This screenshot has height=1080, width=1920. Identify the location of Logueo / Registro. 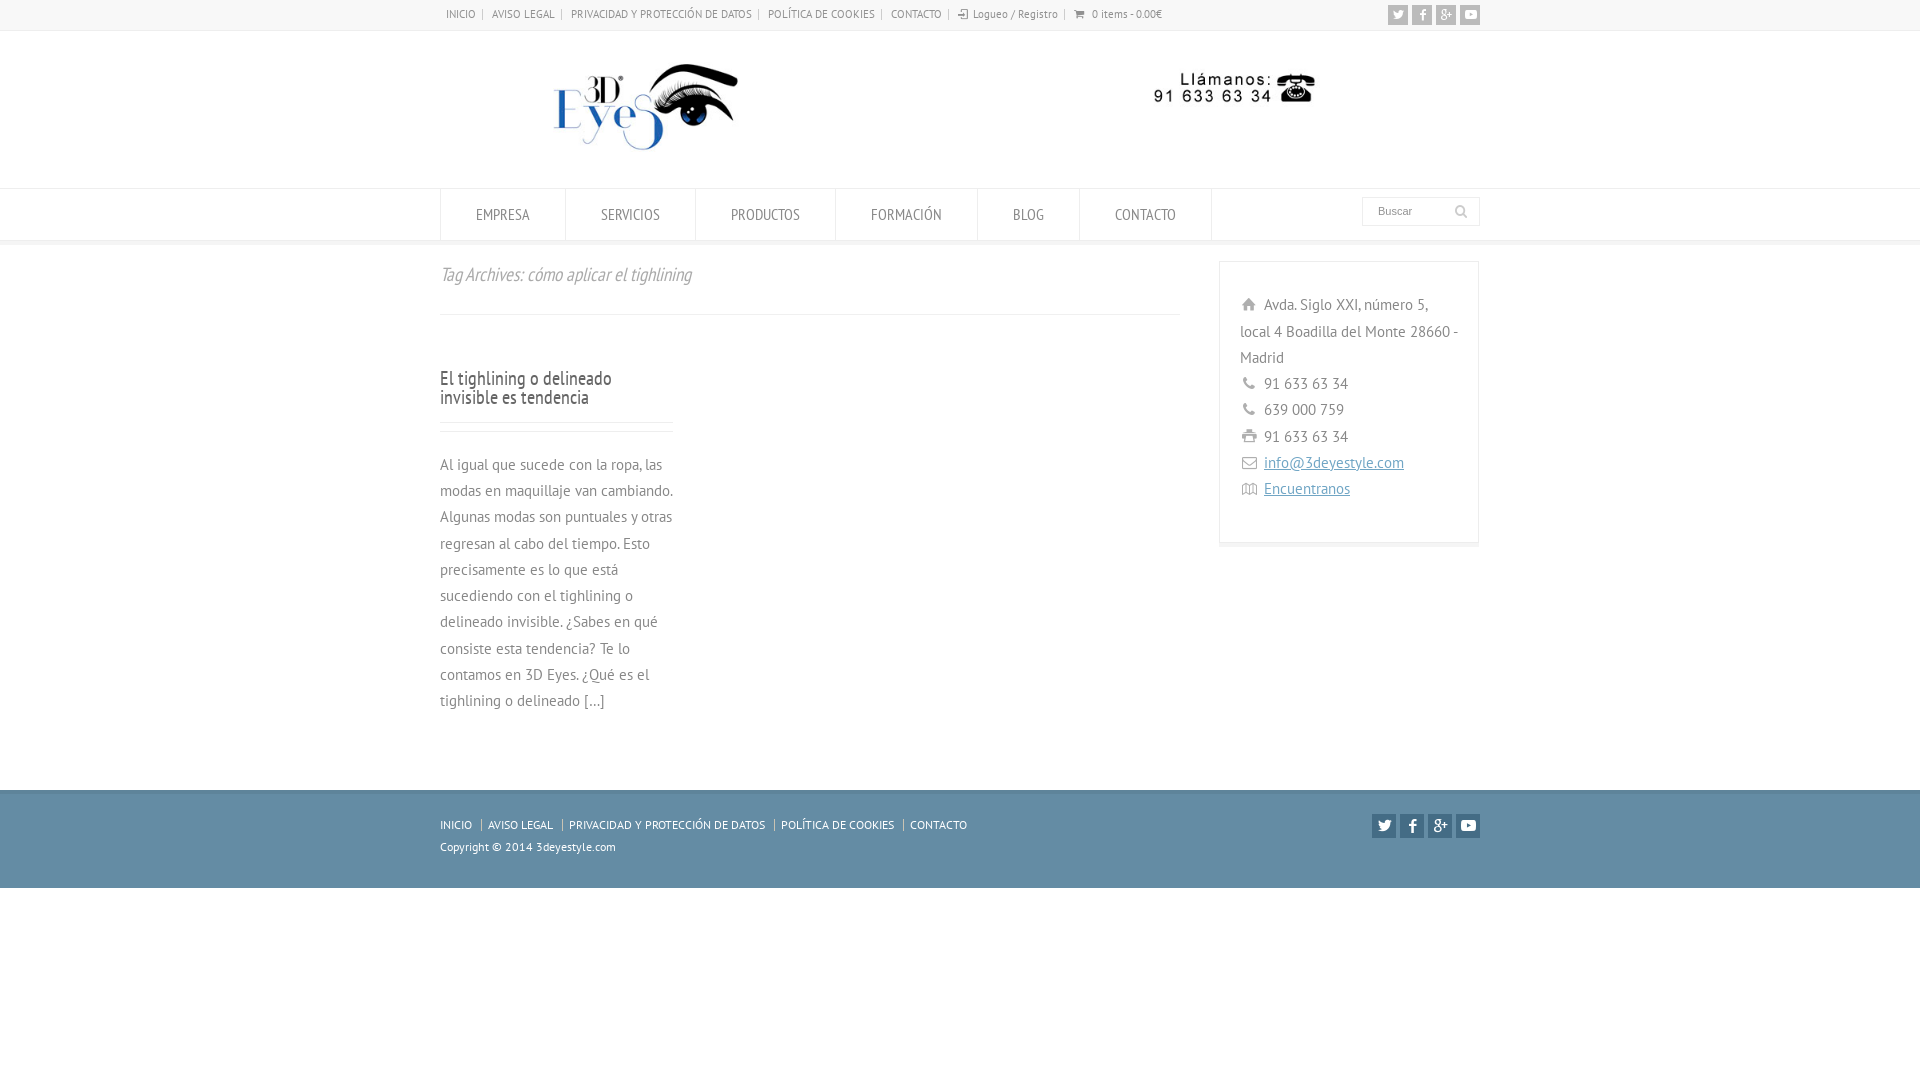
(1015, 14).